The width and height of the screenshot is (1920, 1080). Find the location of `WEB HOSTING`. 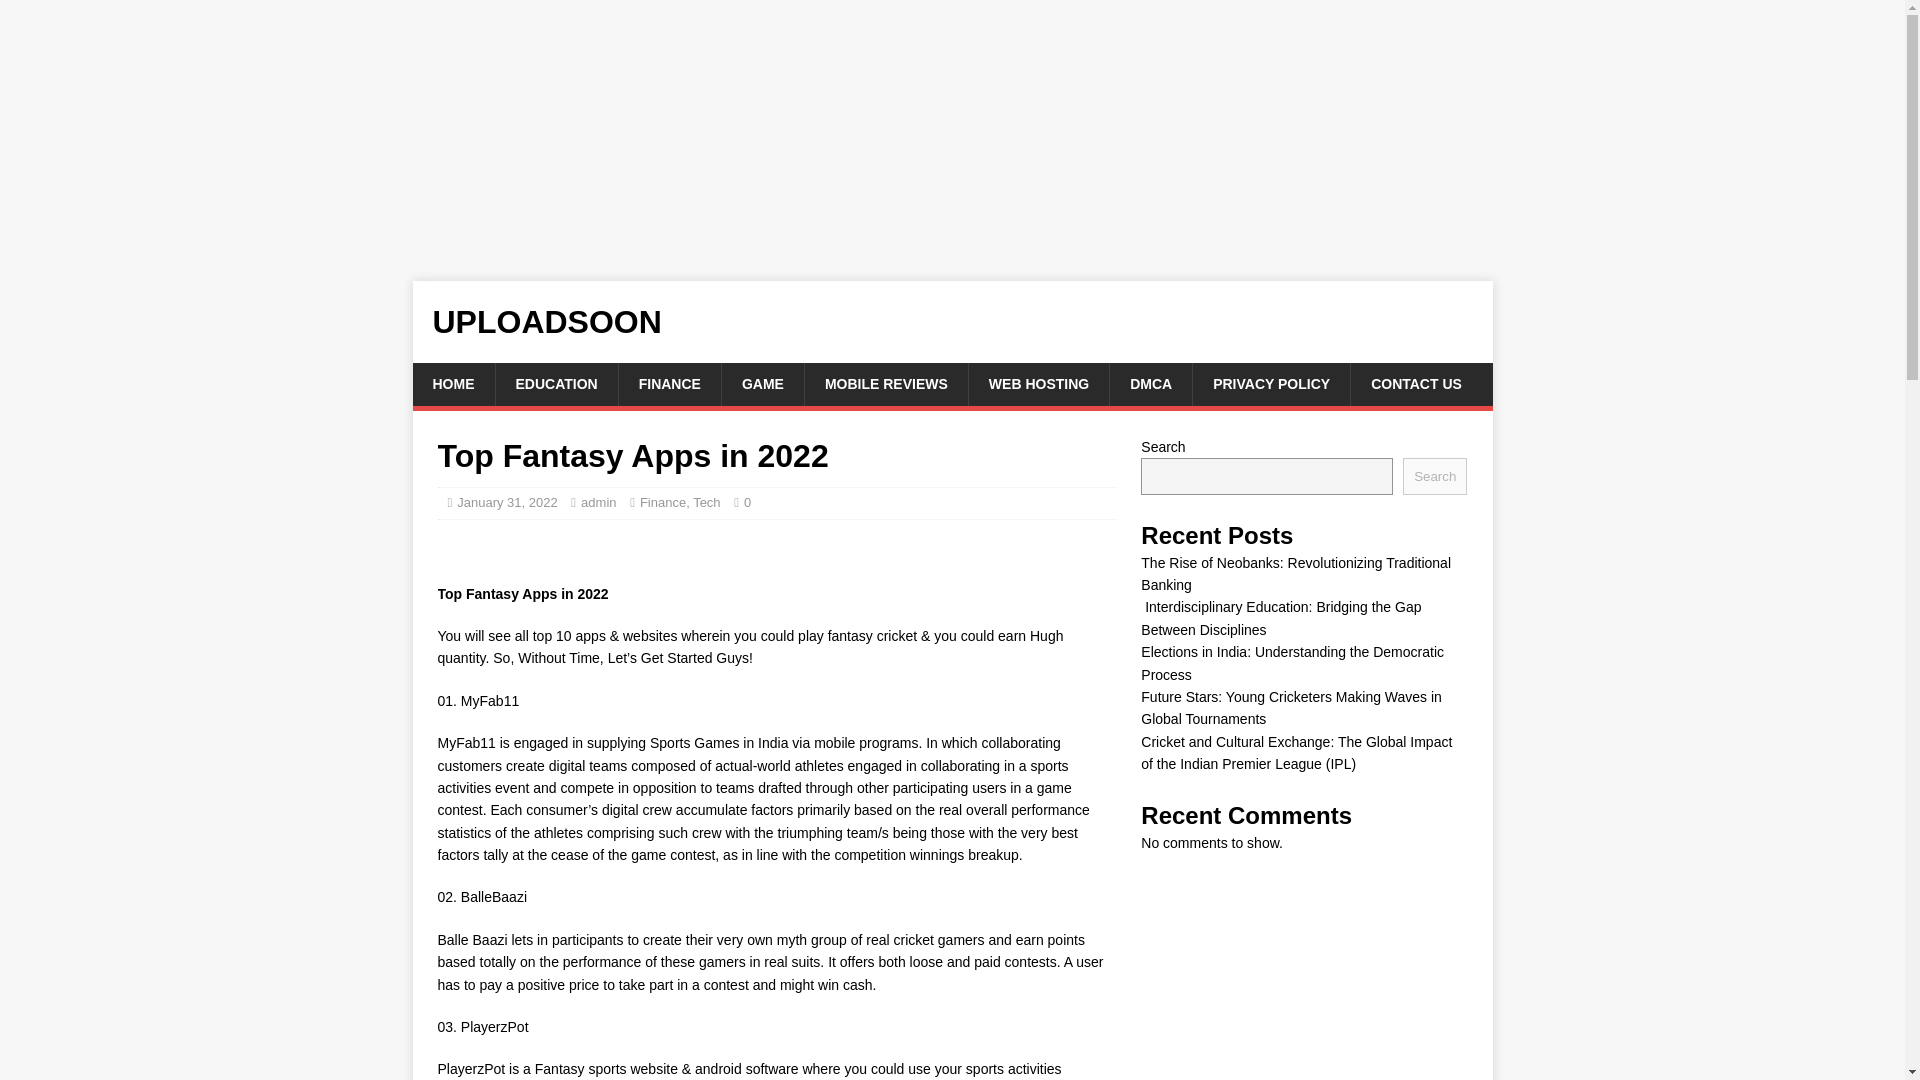

WEB HOSTING is located at coordinates (1038, 384).